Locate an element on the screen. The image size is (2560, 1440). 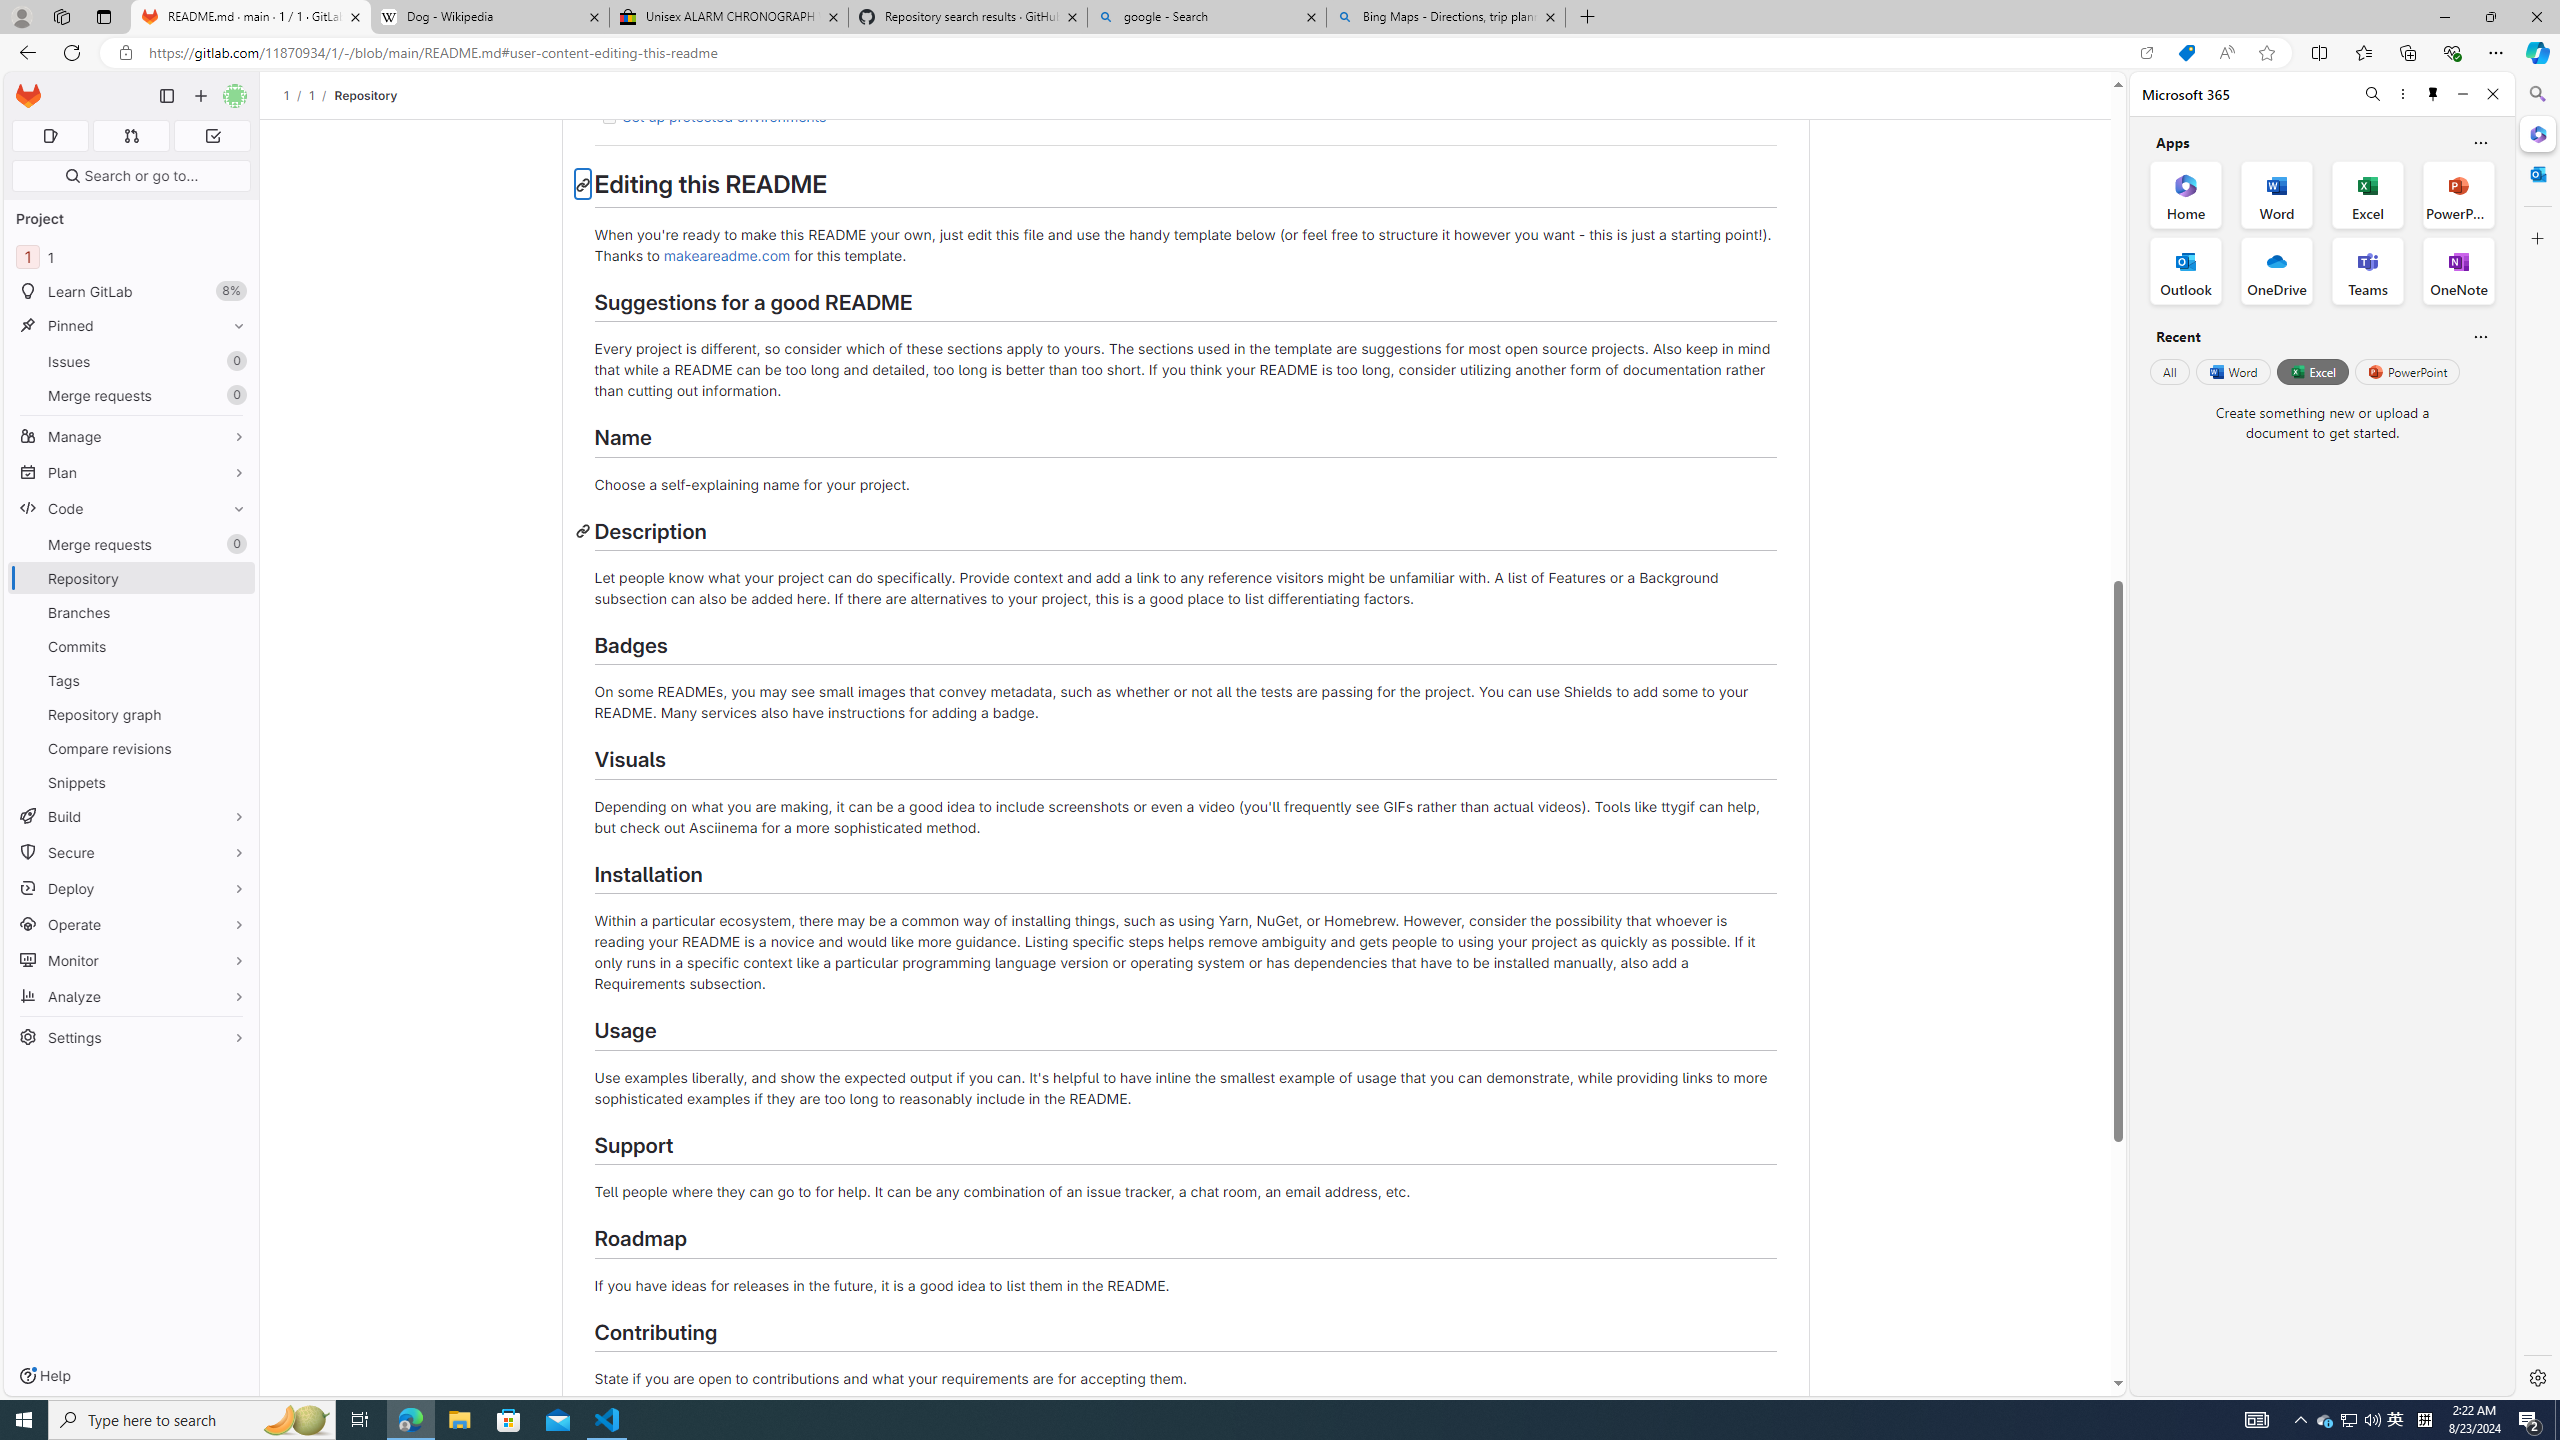
Monitor is located at coordinates (132, 960).